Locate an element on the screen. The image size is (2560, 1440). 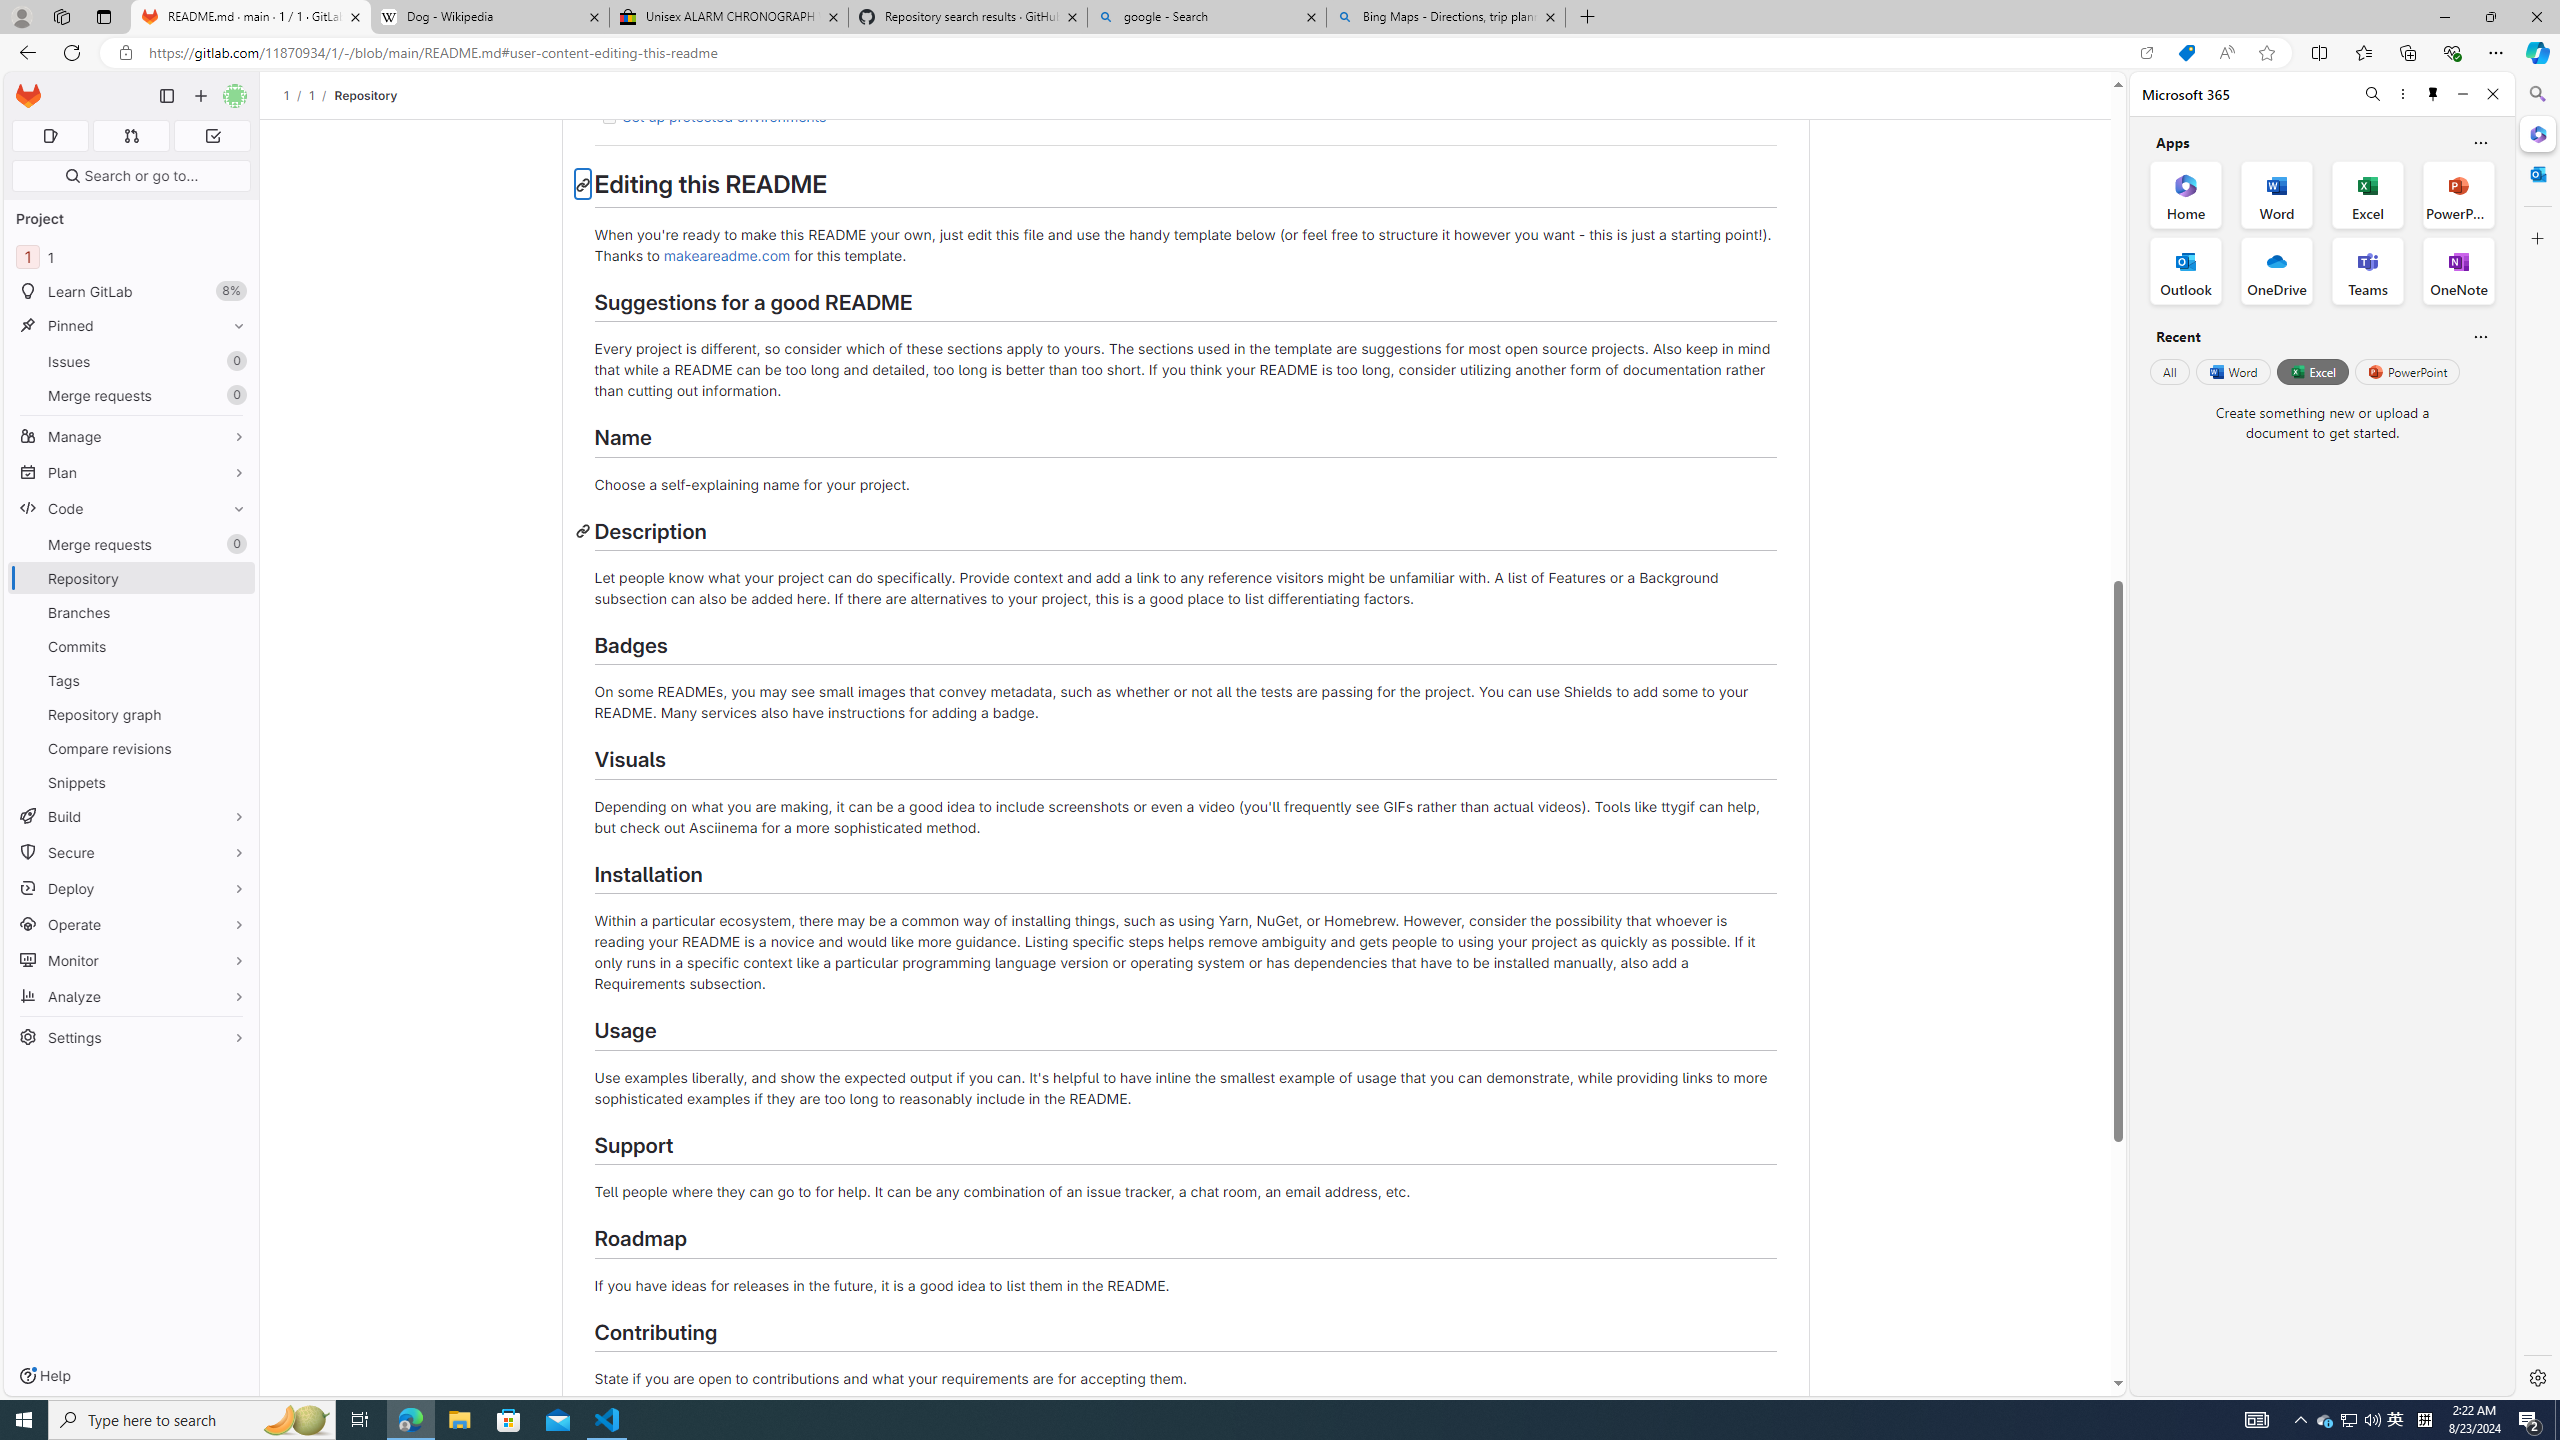
Monitor is located at coordinates (132, 960).